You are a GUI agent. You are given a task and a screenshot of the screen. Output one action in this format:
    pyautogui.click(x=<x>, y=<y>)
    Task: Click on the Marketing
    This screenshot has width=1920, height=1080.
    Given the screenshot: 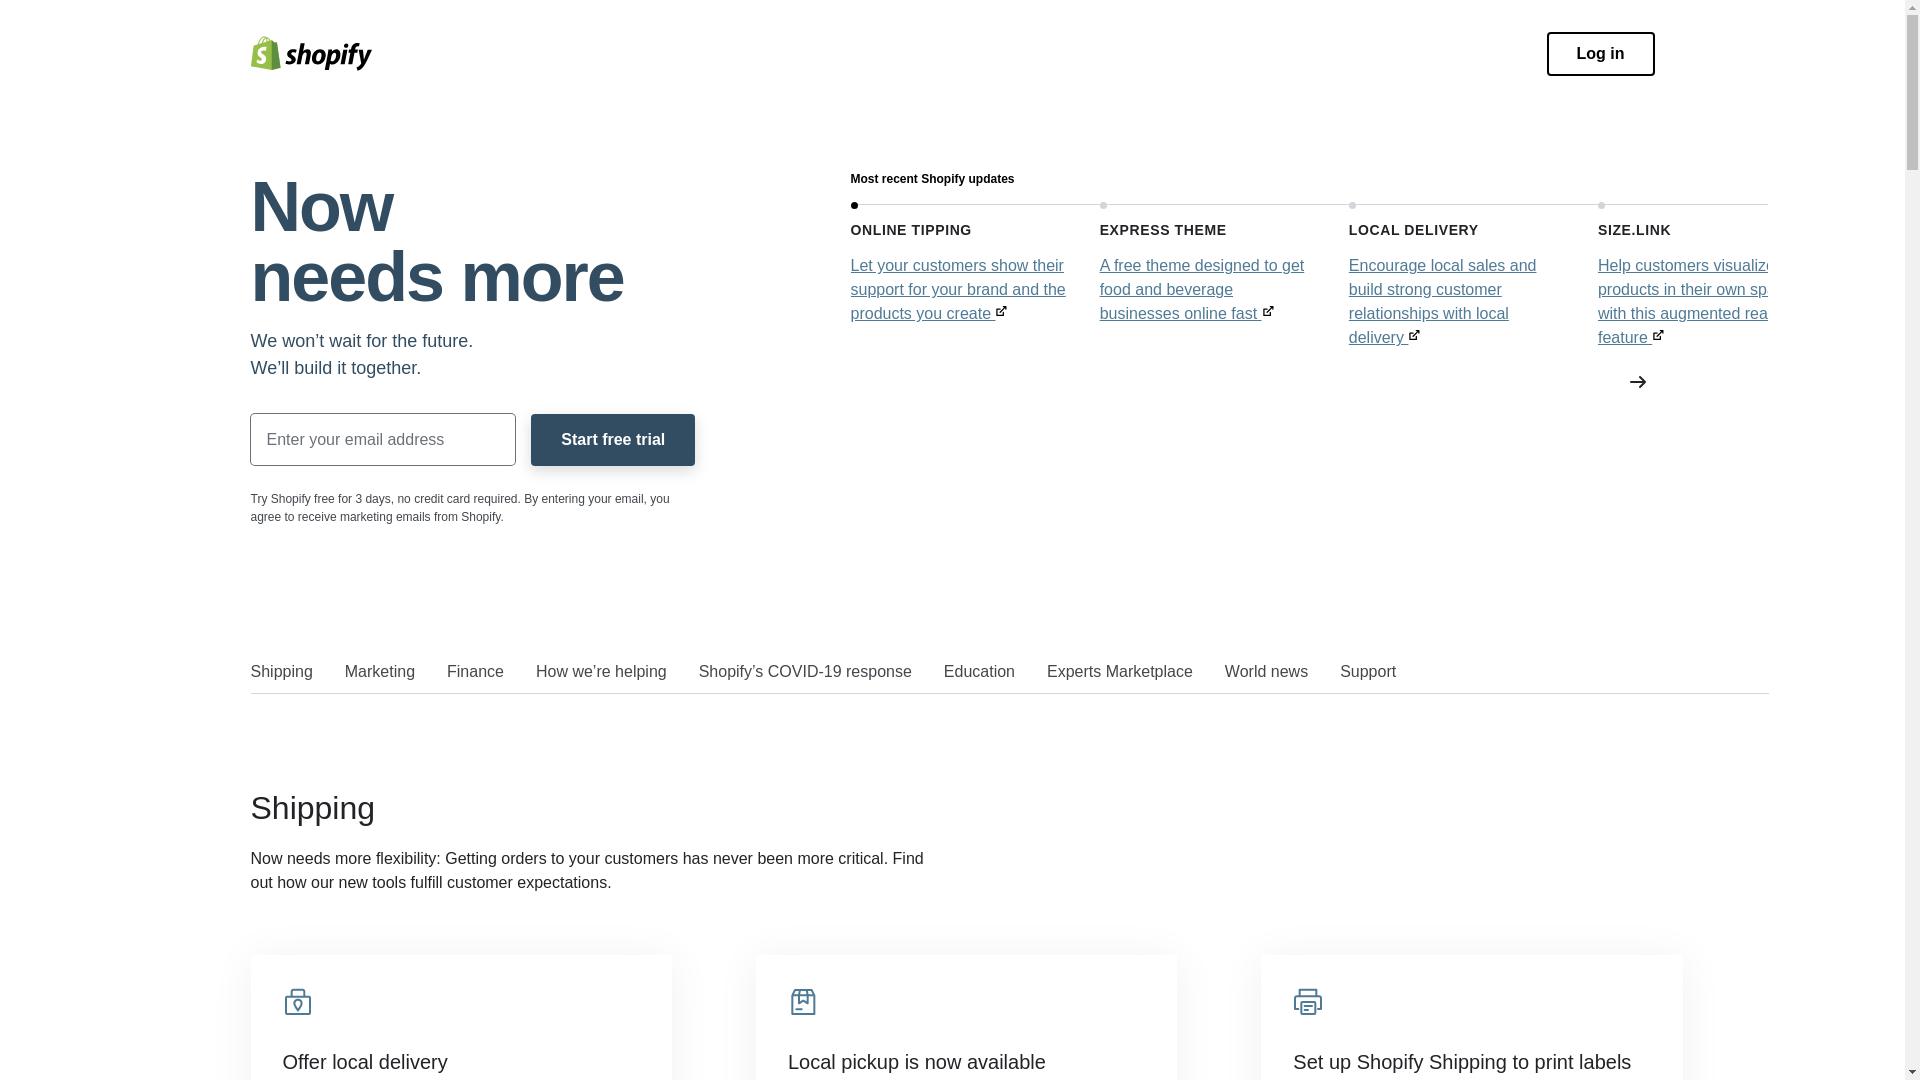 What is the action you would take?
    pyautogui.click(x=380, y=674)
    